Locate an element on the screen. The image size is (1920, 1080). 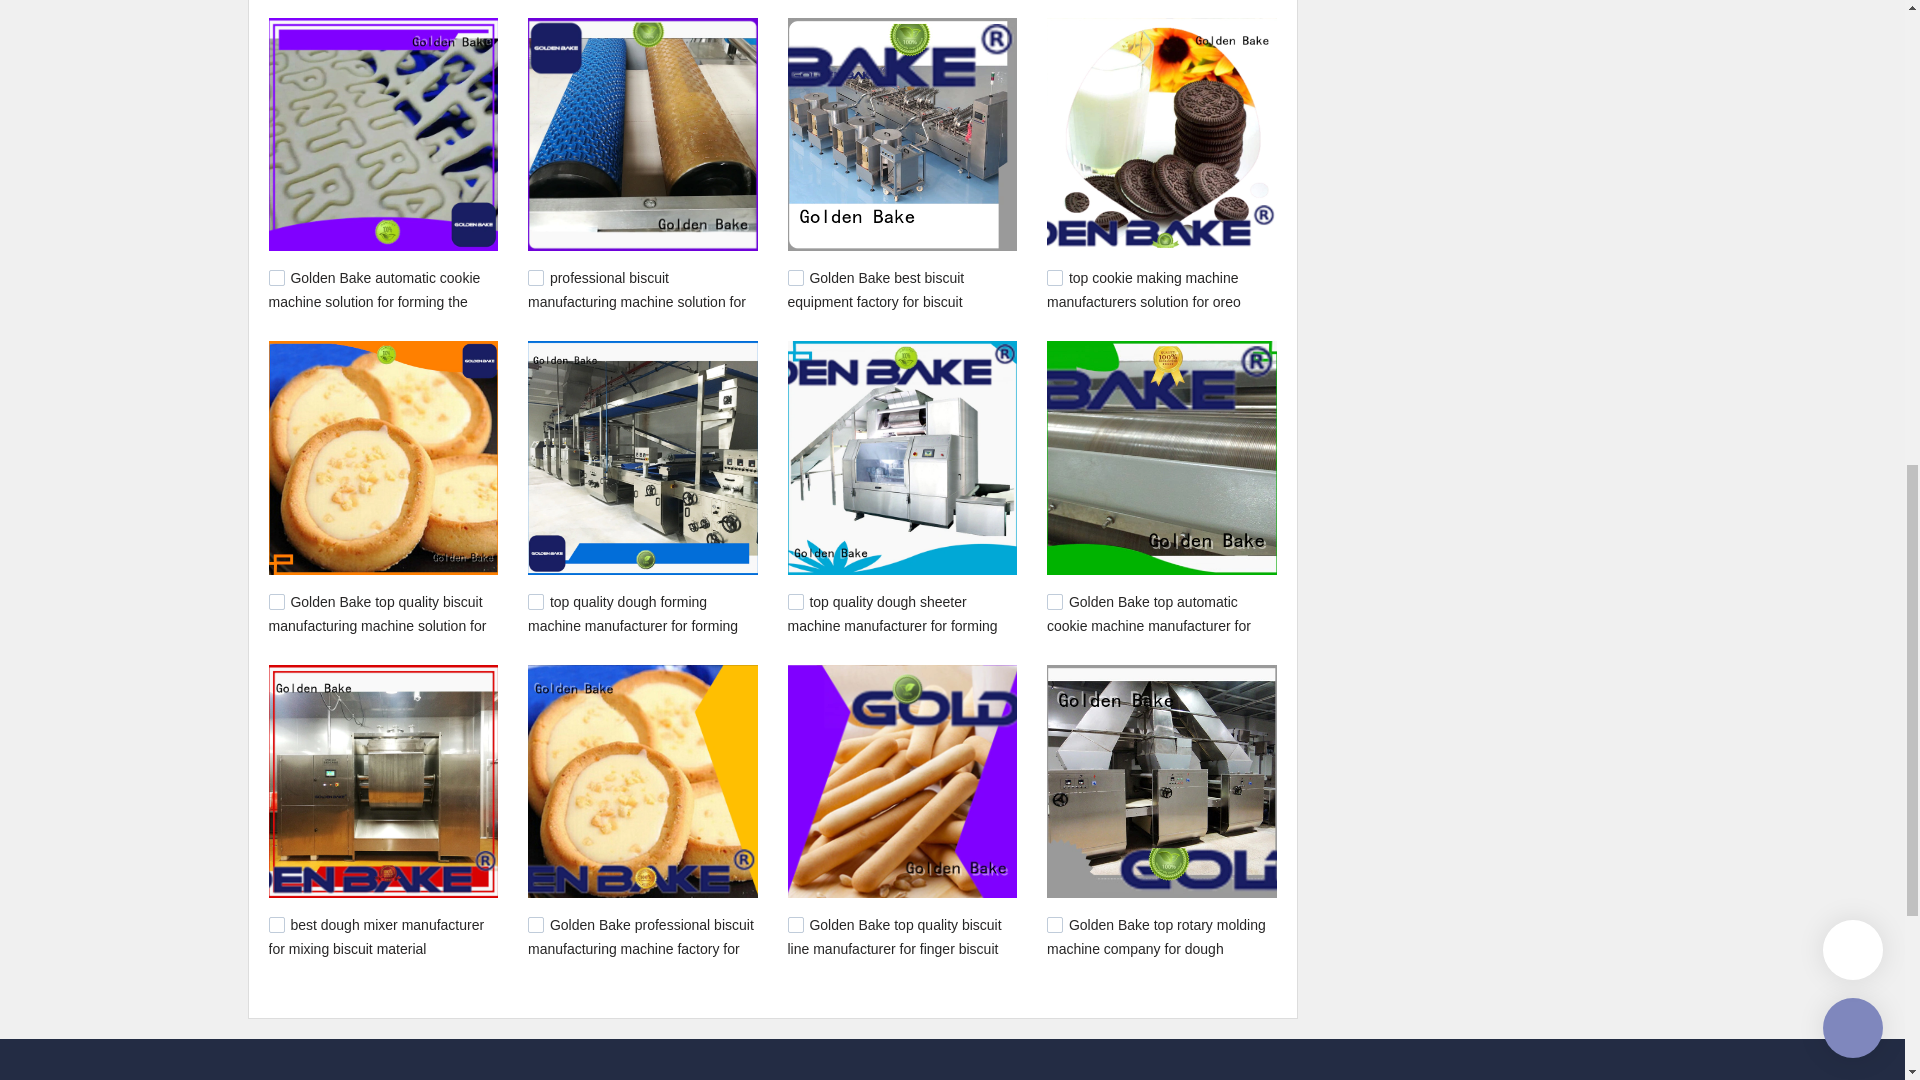
1567 is located at coordinates (276, 924).